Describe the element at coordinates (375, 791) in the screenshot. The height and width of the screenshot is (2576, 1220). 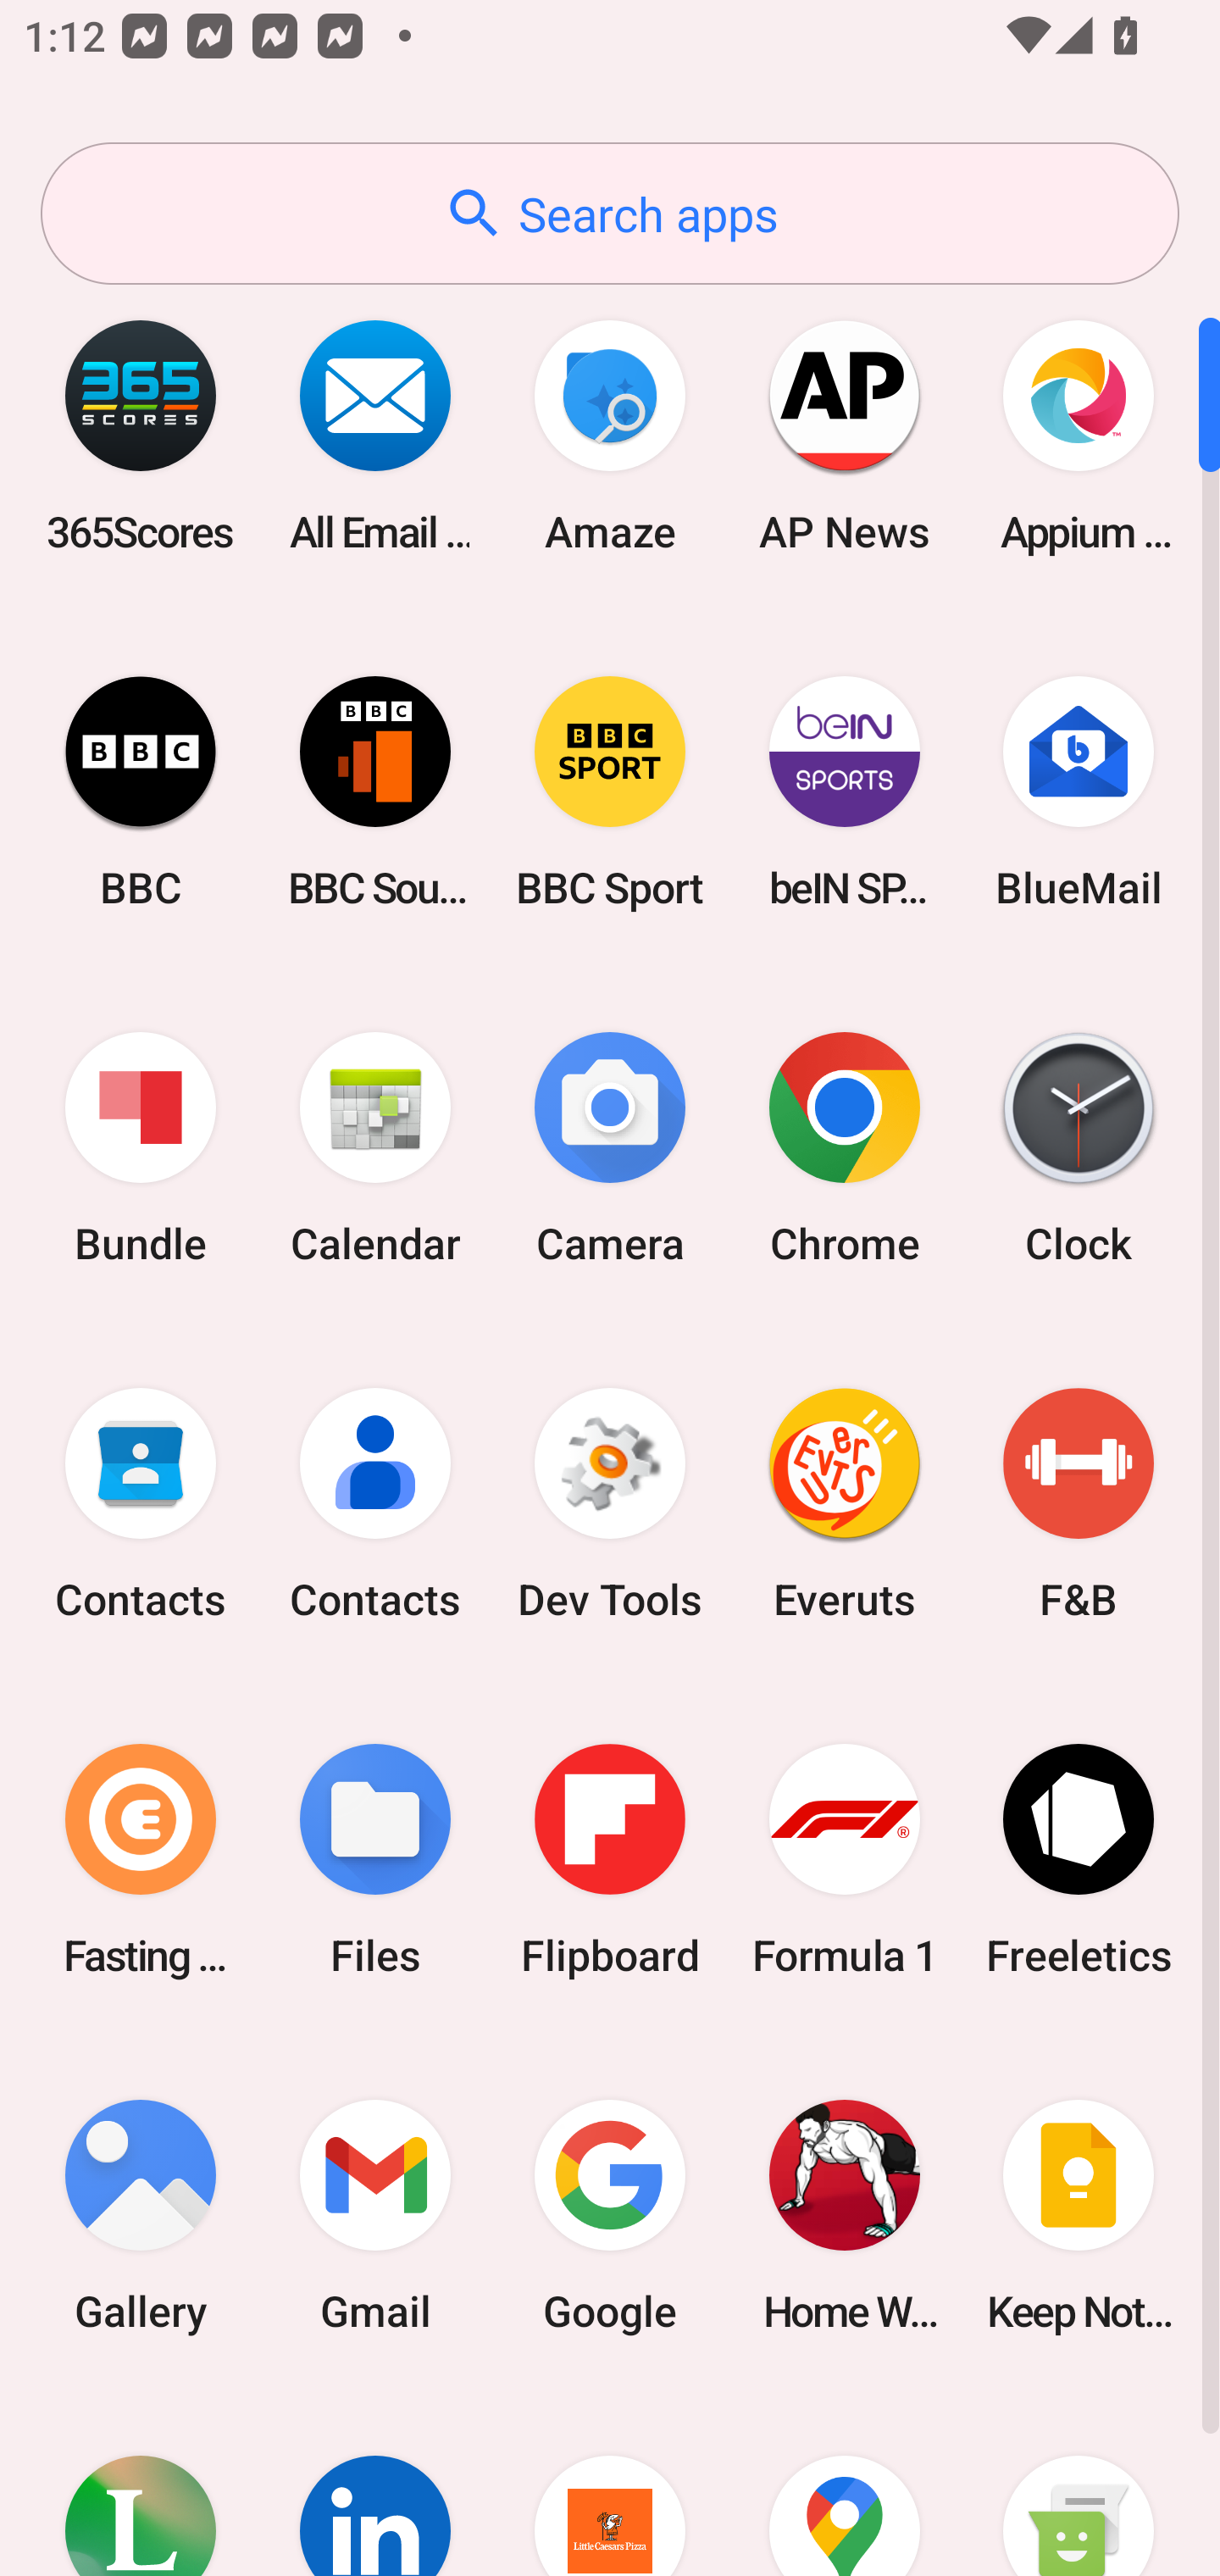
I see `BBC Sounds` at that location.